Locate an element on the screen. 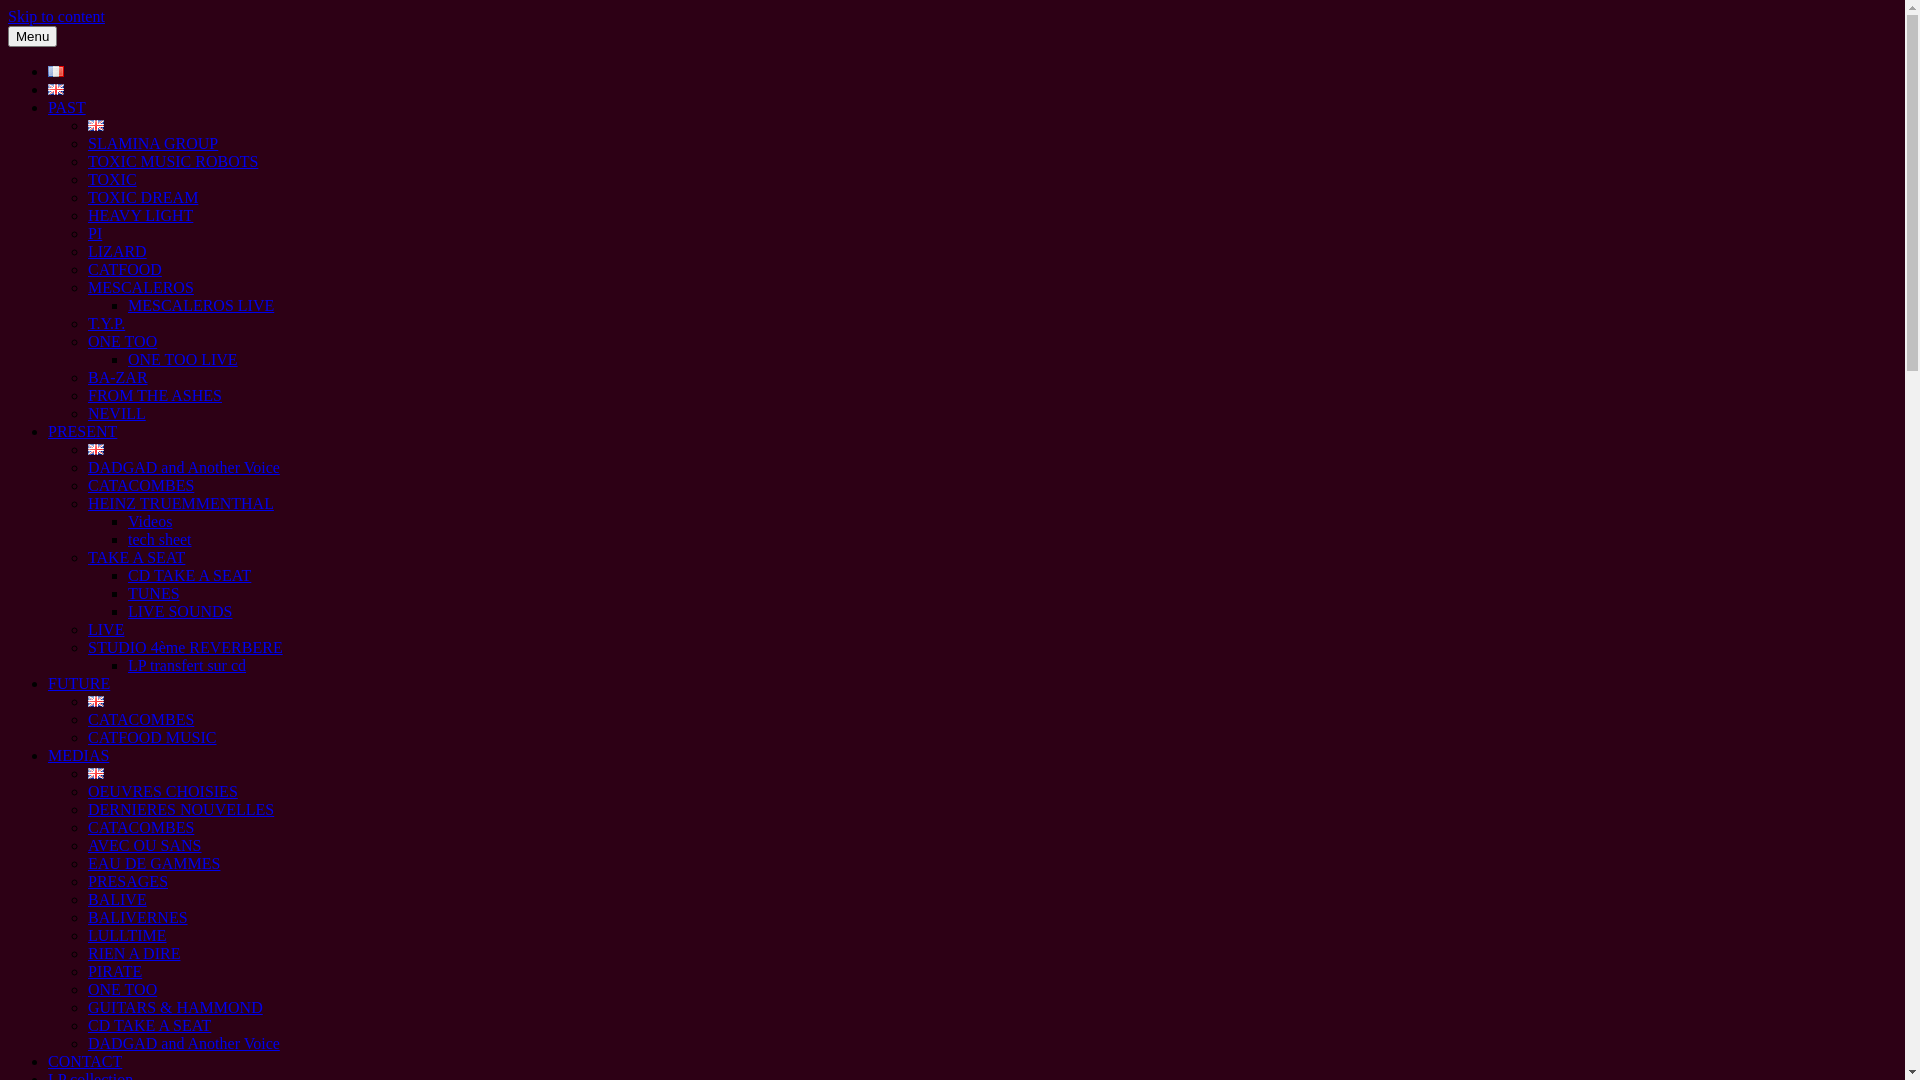  TAKE A SEAT is located at coordinates (136, 558).